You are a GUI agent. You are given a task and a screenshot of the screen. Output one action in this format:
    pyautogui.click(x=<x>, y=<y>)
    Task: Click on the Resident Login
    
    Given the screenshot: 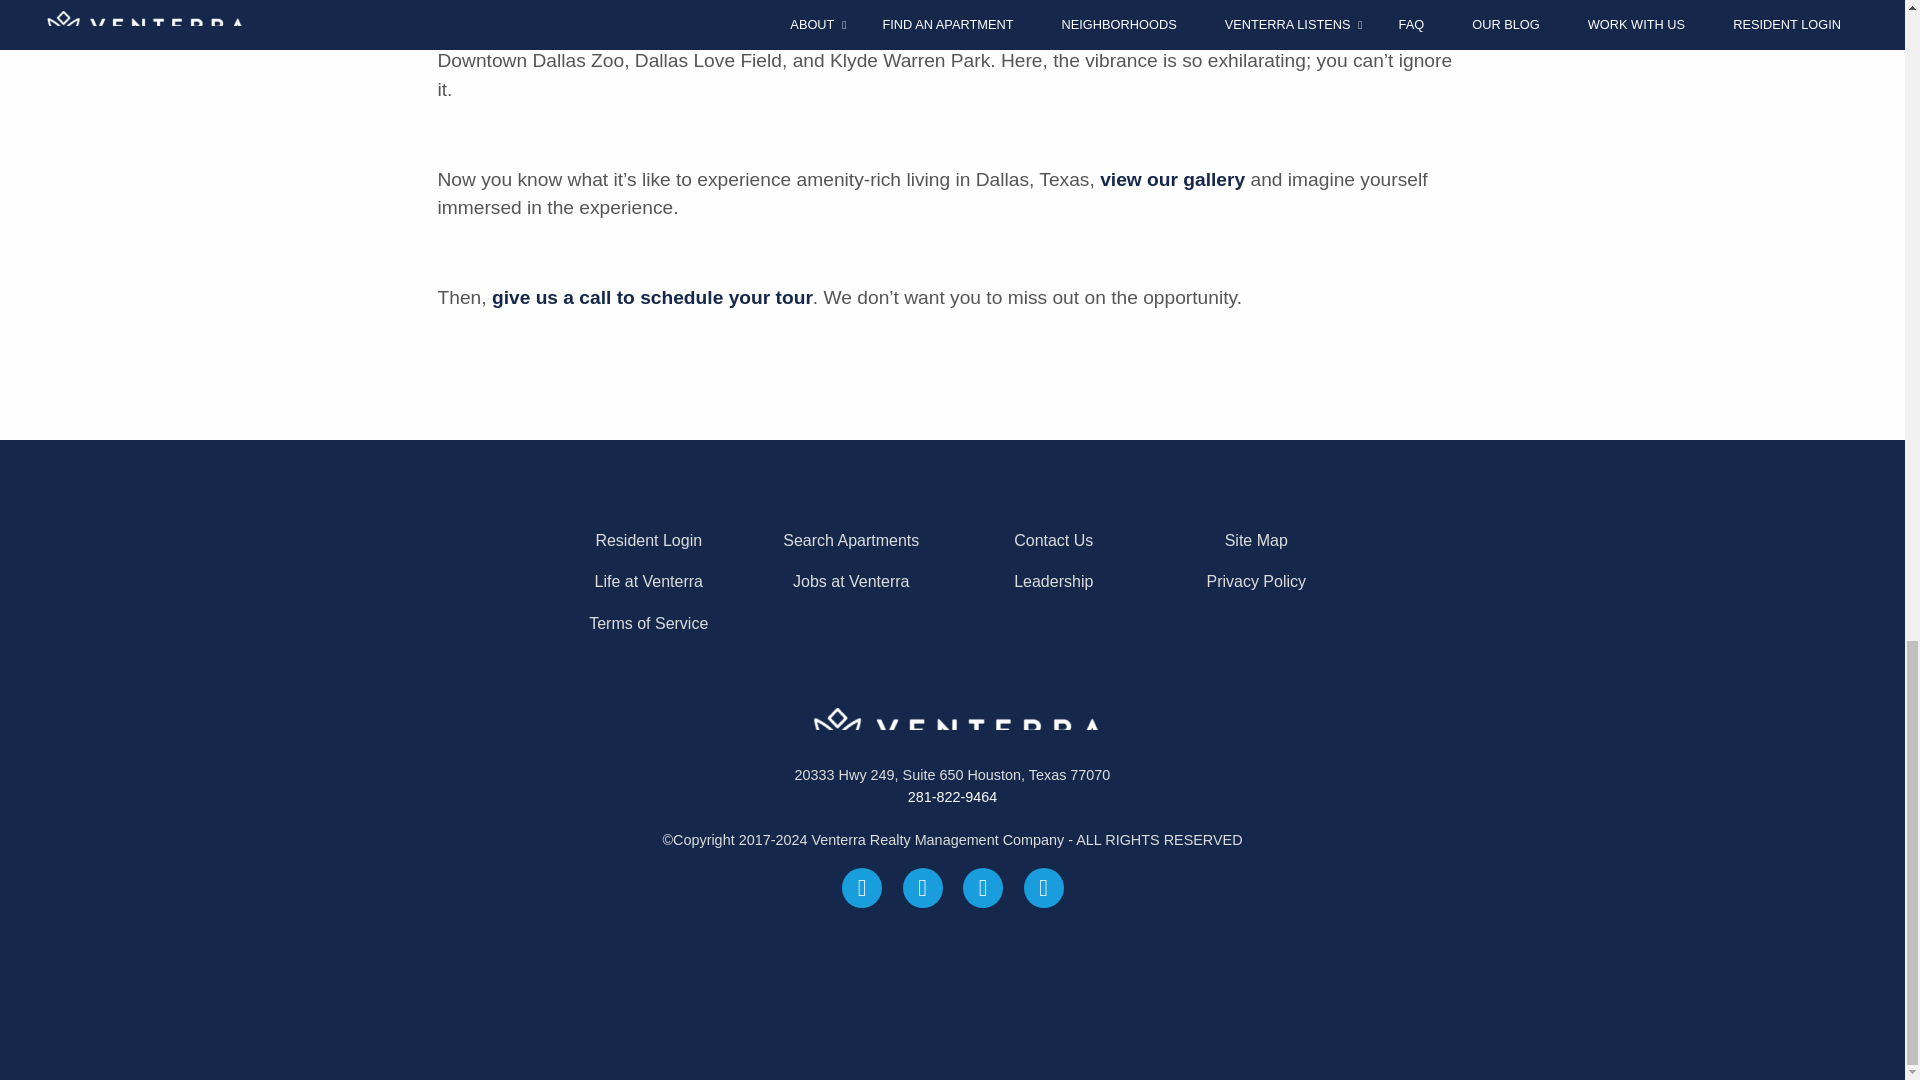 What is the action you would take?
    pyautogui.click(x=648, y=540)
    